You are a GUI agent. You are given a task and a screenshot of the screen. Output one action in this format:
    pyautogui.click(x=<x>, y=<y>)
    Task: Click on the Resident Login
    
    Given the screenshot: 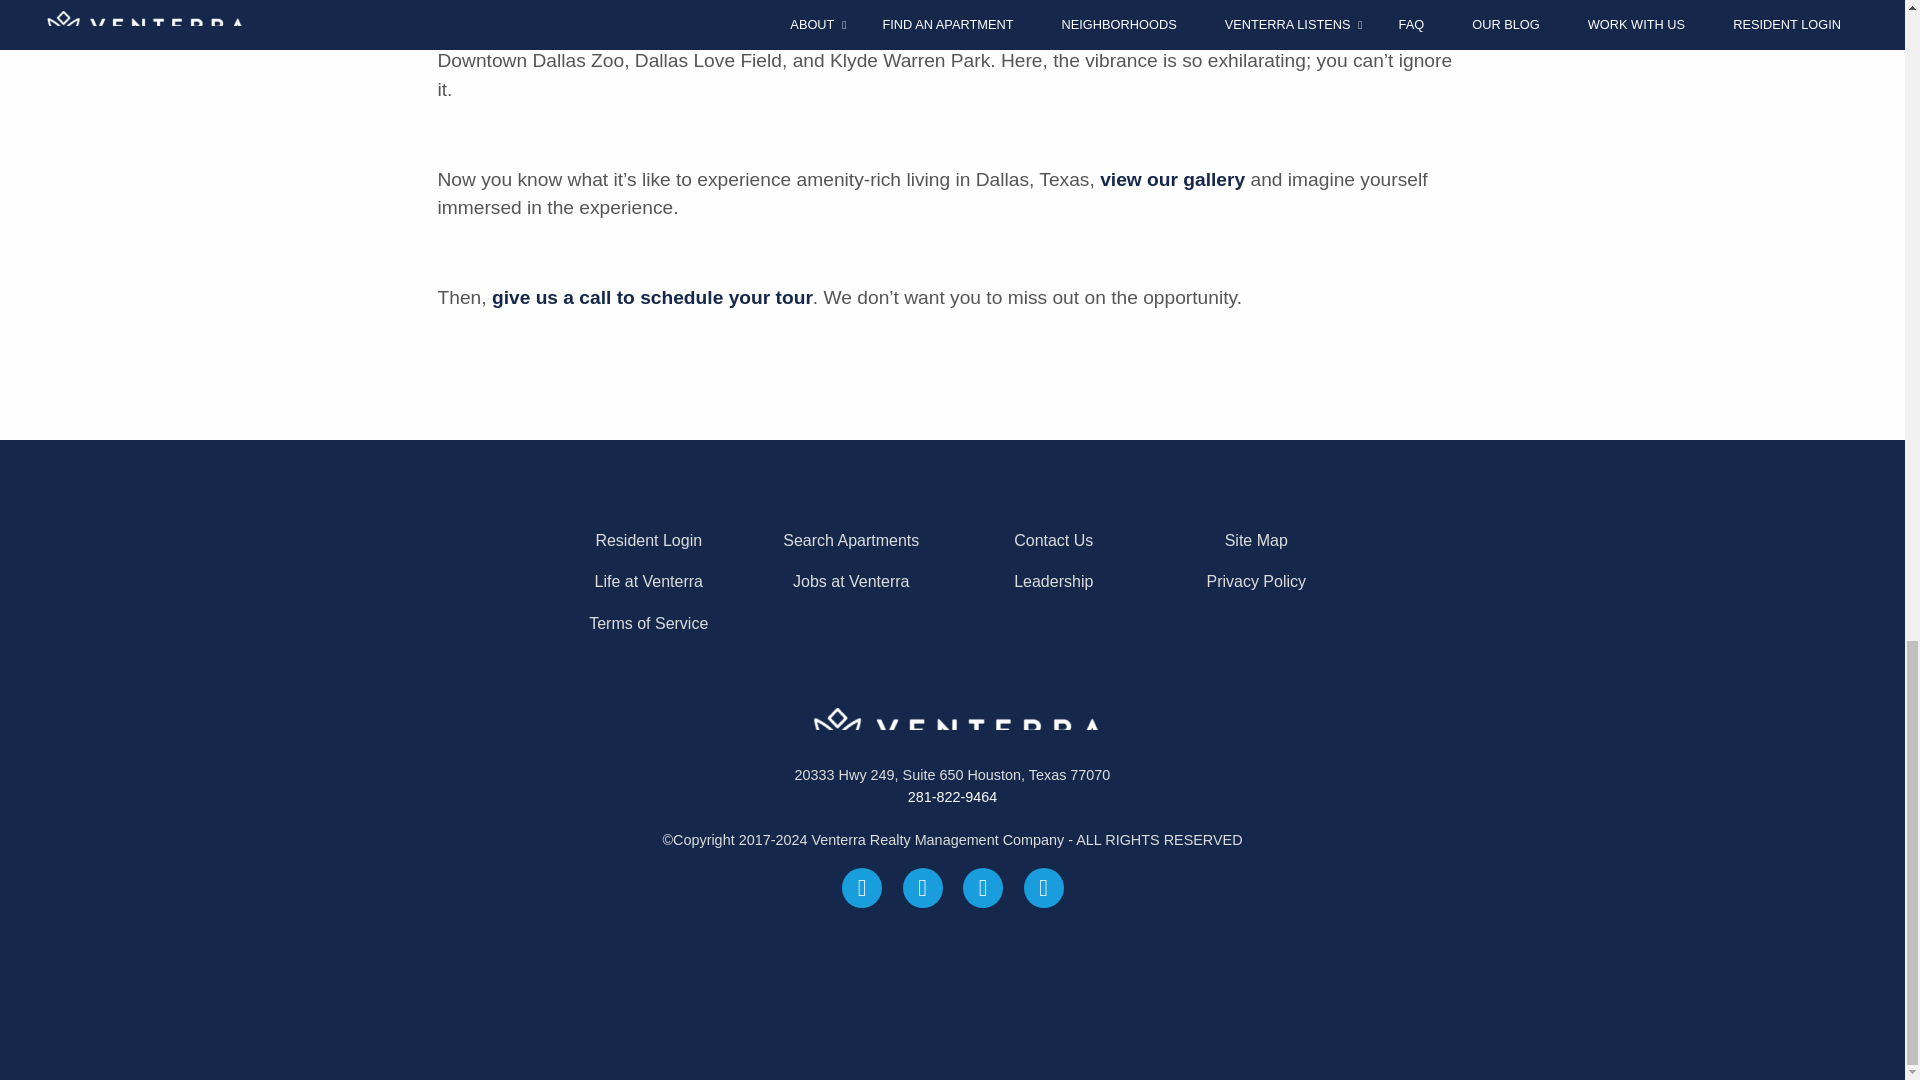 What is the action you would take?
    pyautogui.click(x=648, y=540)
    